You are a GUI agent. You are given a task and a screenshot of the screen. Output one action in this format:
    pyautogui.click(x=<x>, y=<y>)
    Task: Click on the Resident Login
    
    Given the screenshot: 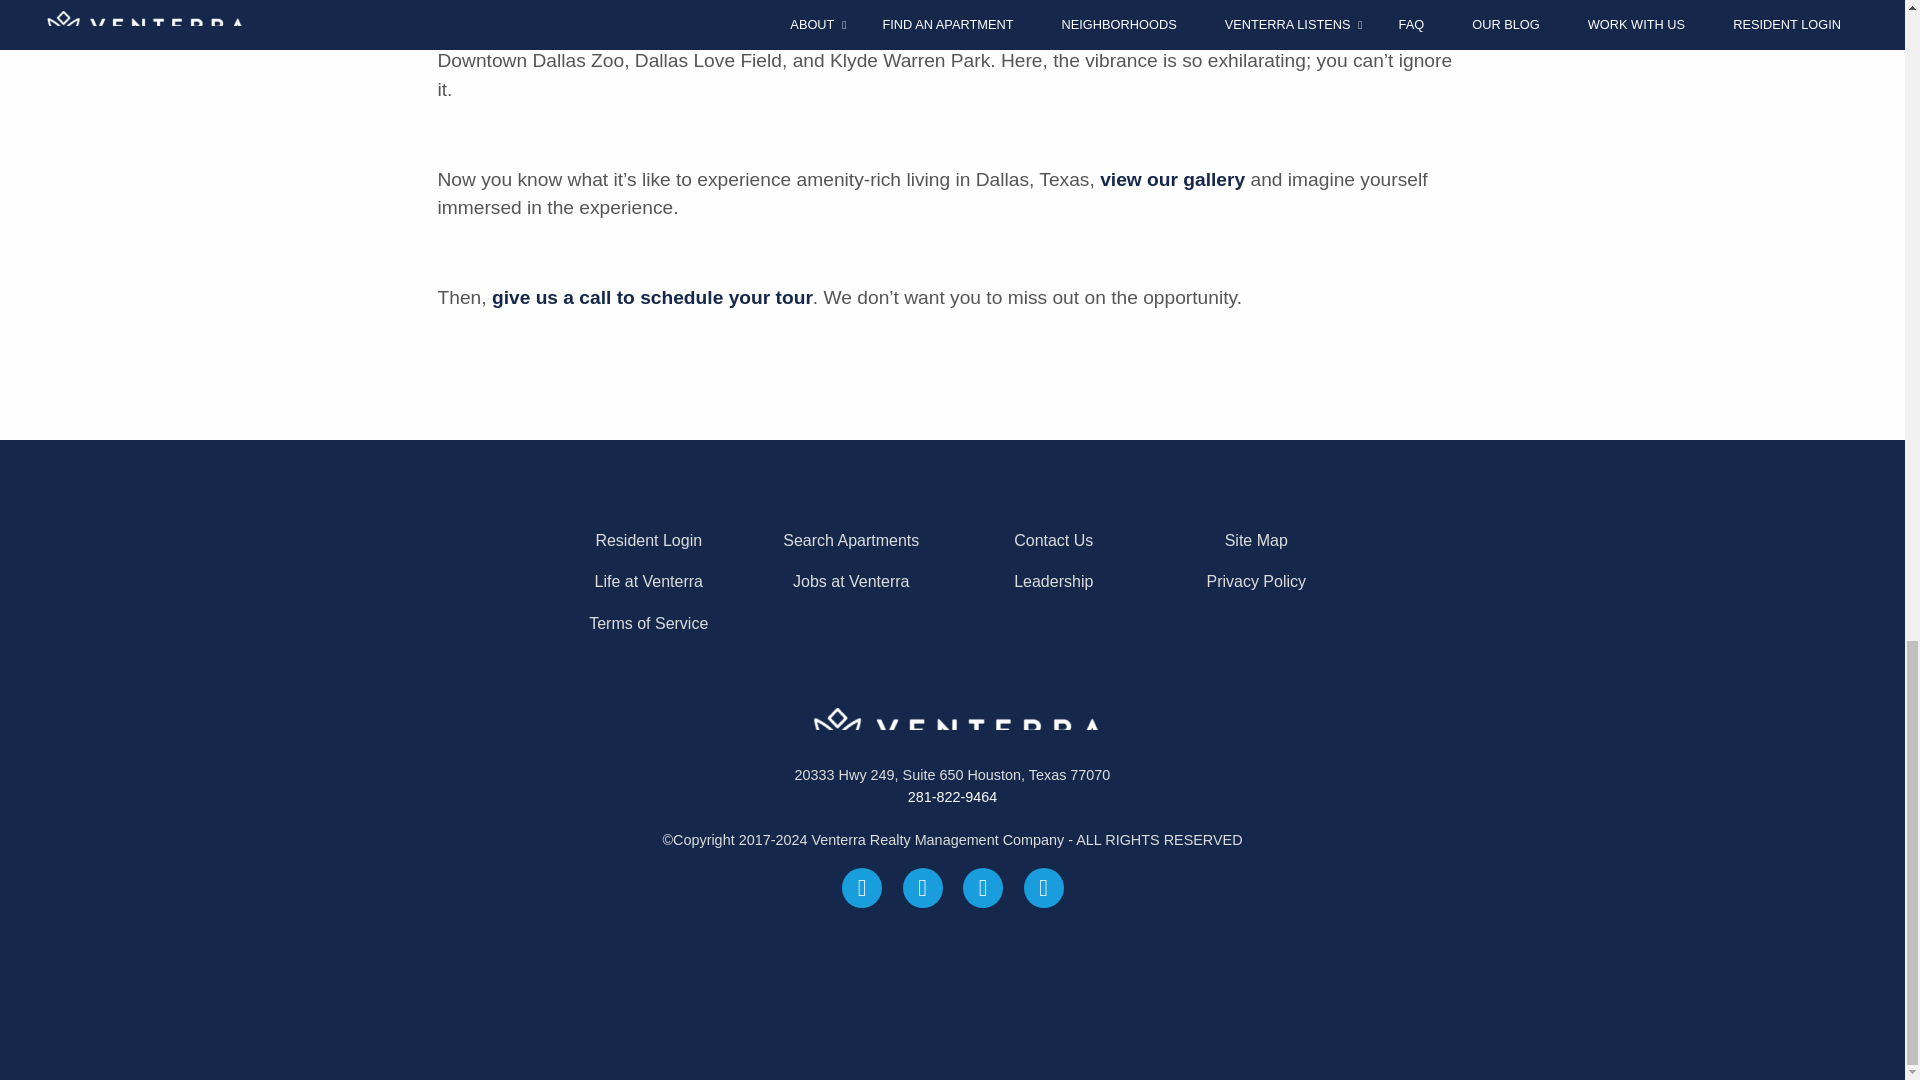 What is the action you would take?
    pyautogui.click(x=648, y=540)
    